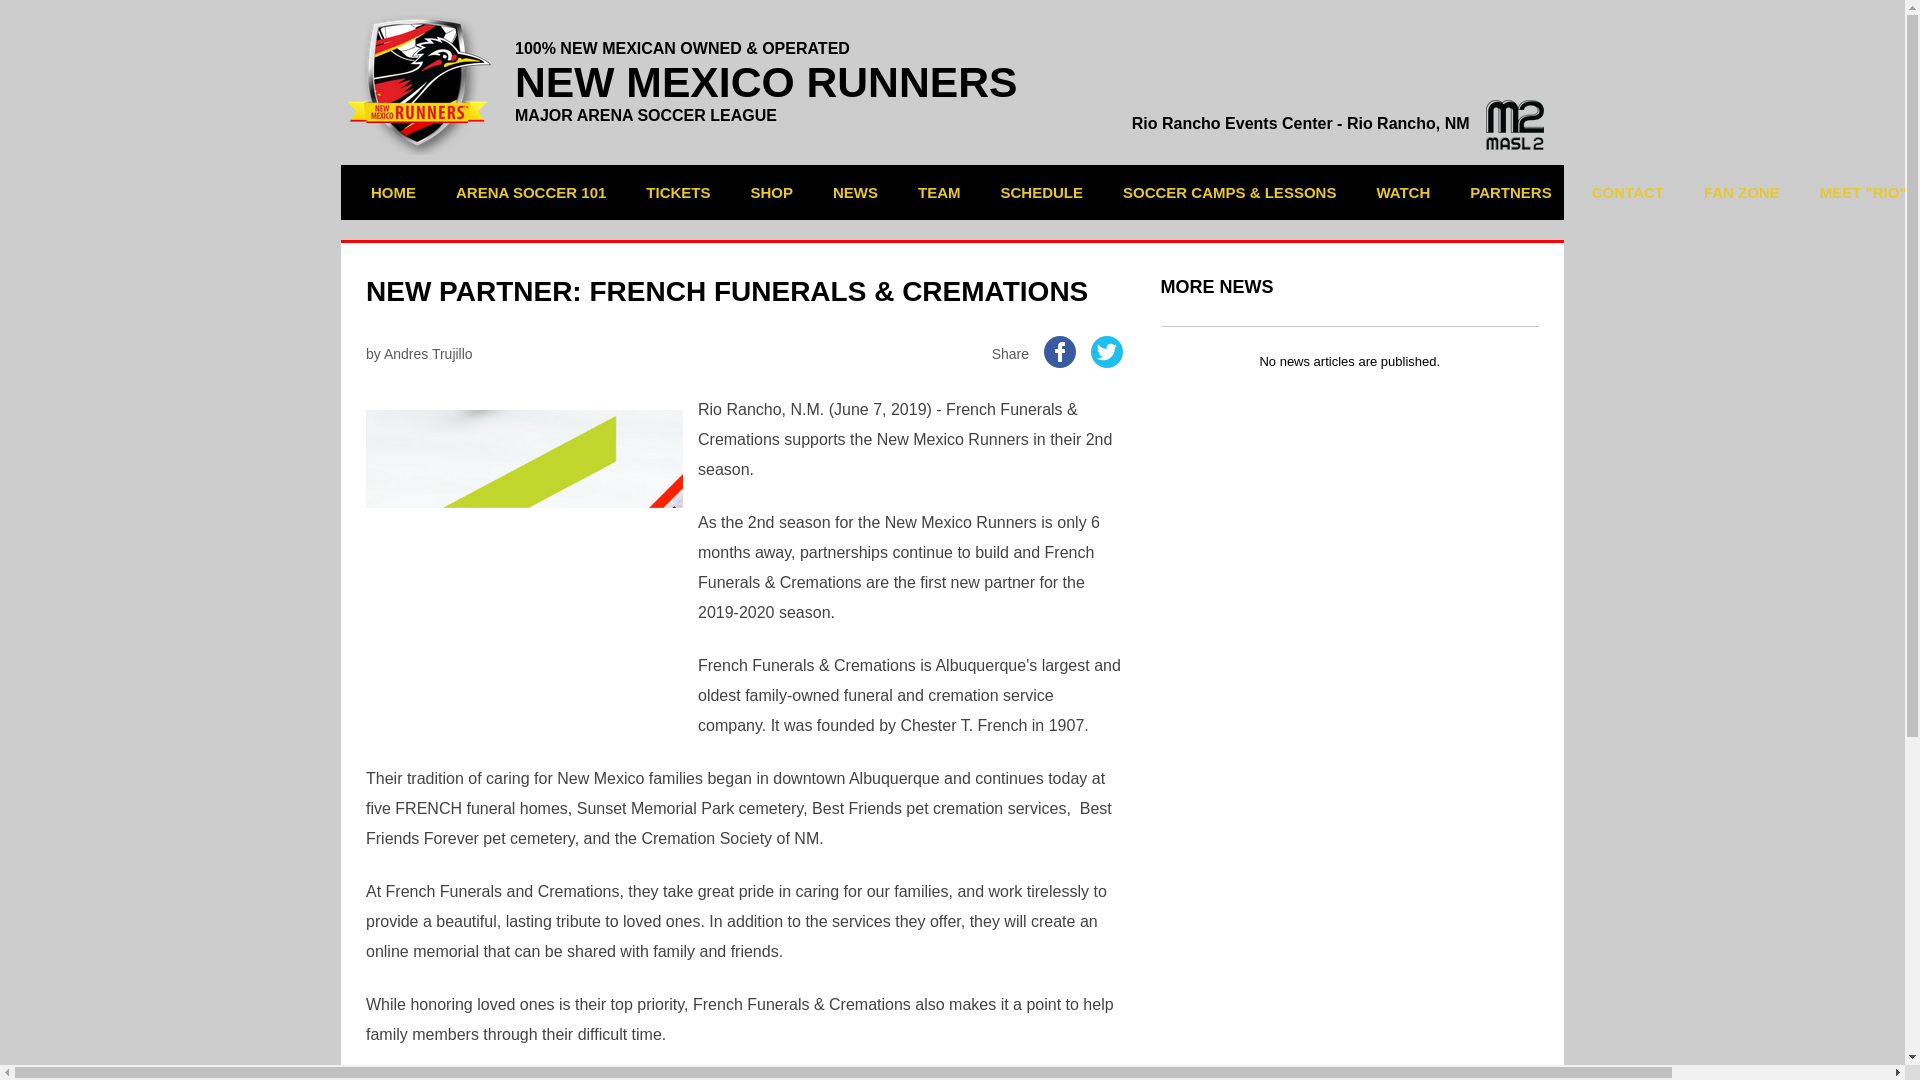 The image size is (1920, 1080). What do you see at coordinates (1042, 192) in the screenshot?
I see `SCHEDULE` at bounding box center [1042, 192].